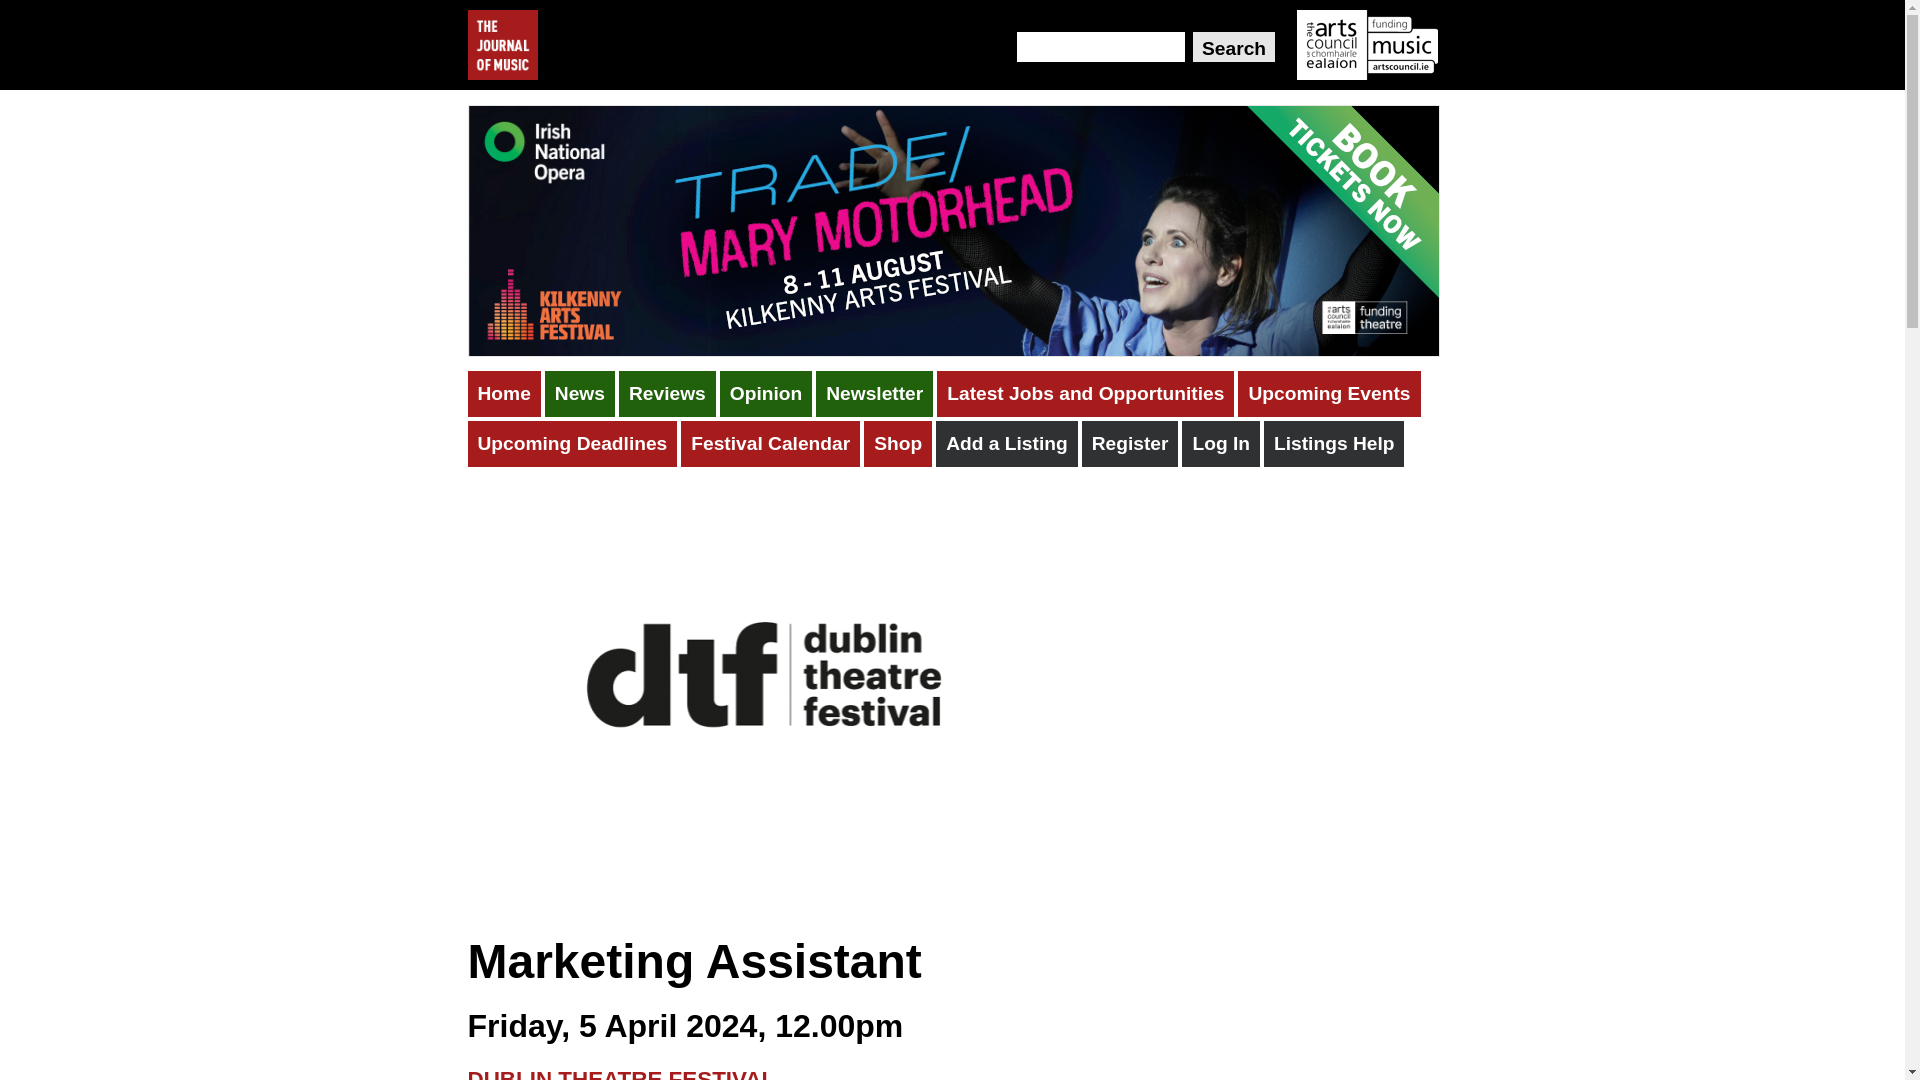 The width and height of the screenshot is (1920, 1080). What do you see at coordinates (770, 444) in the screenshot?
I see `Festival Calendar` at bounding box center [770, 444].